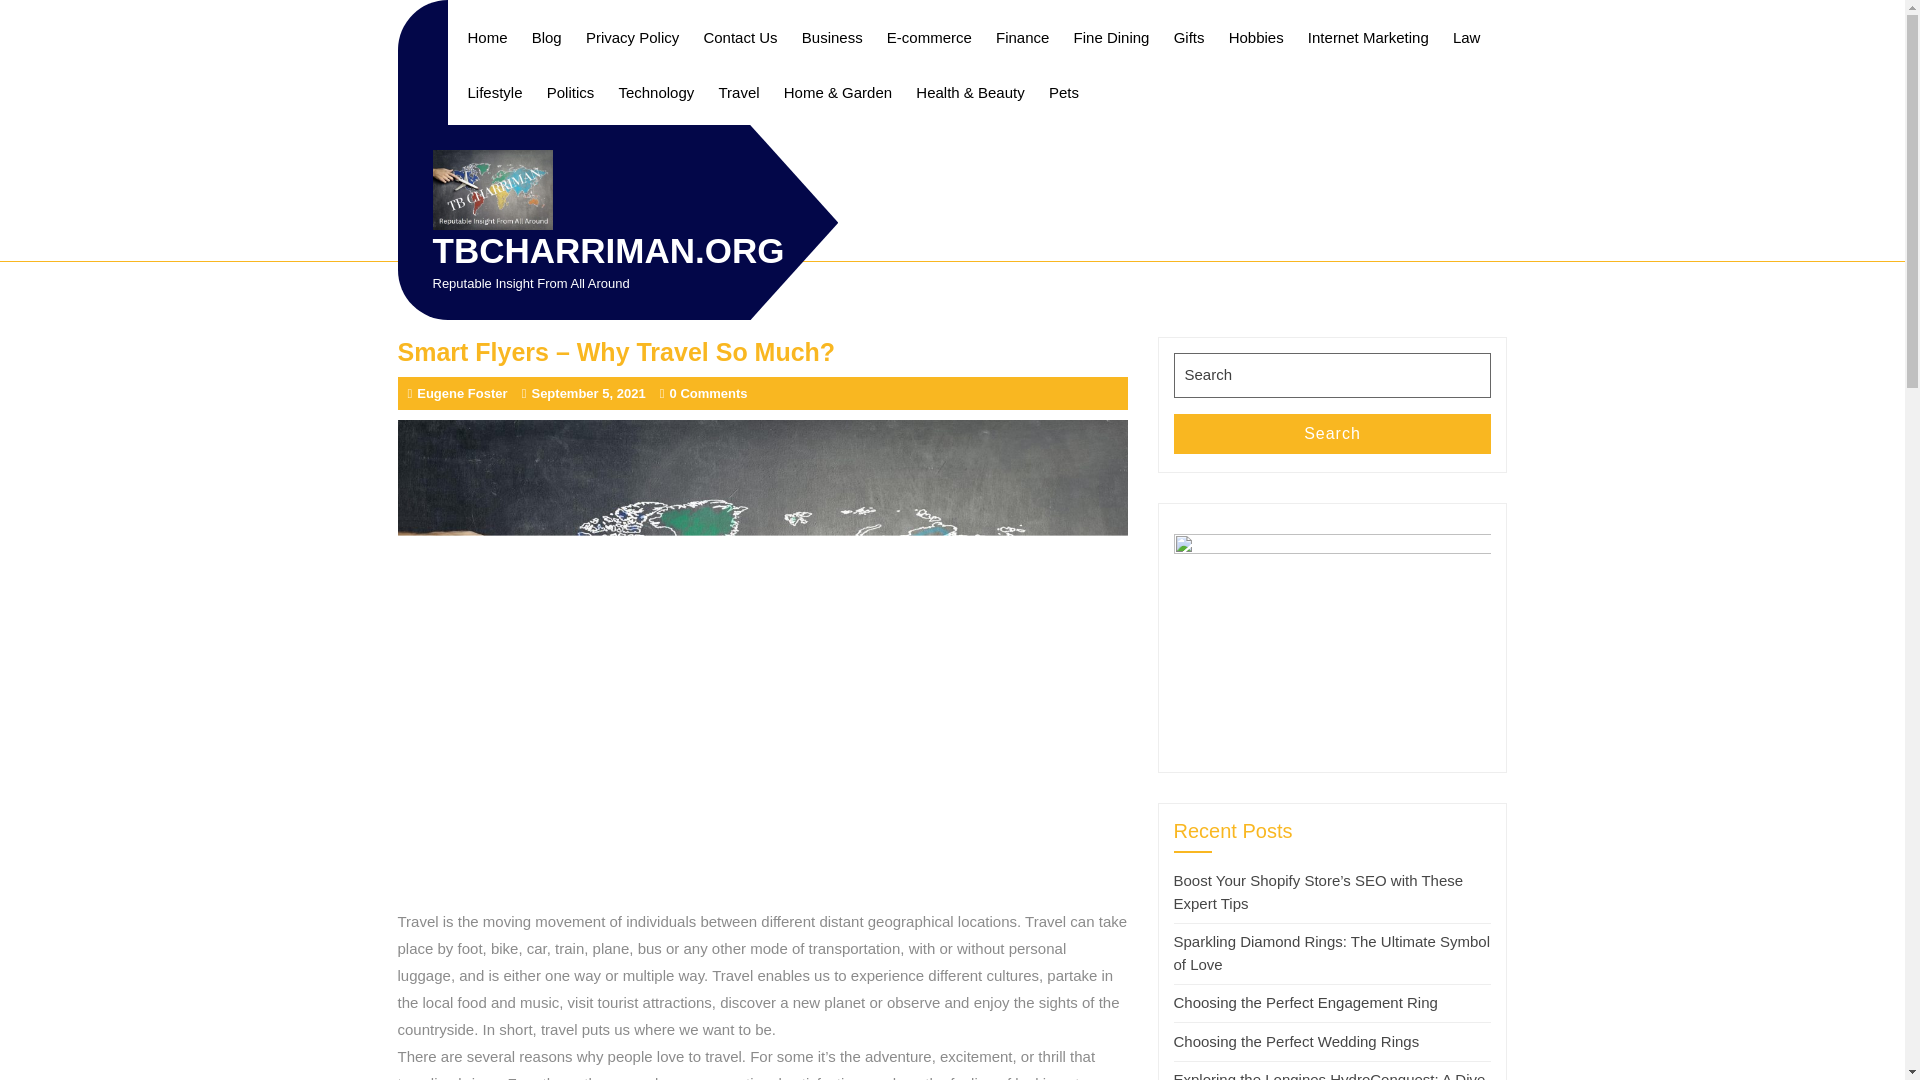  Describe the element at coordinates (1256, 36) in the screenshot. I see `Hobbies` at that location.